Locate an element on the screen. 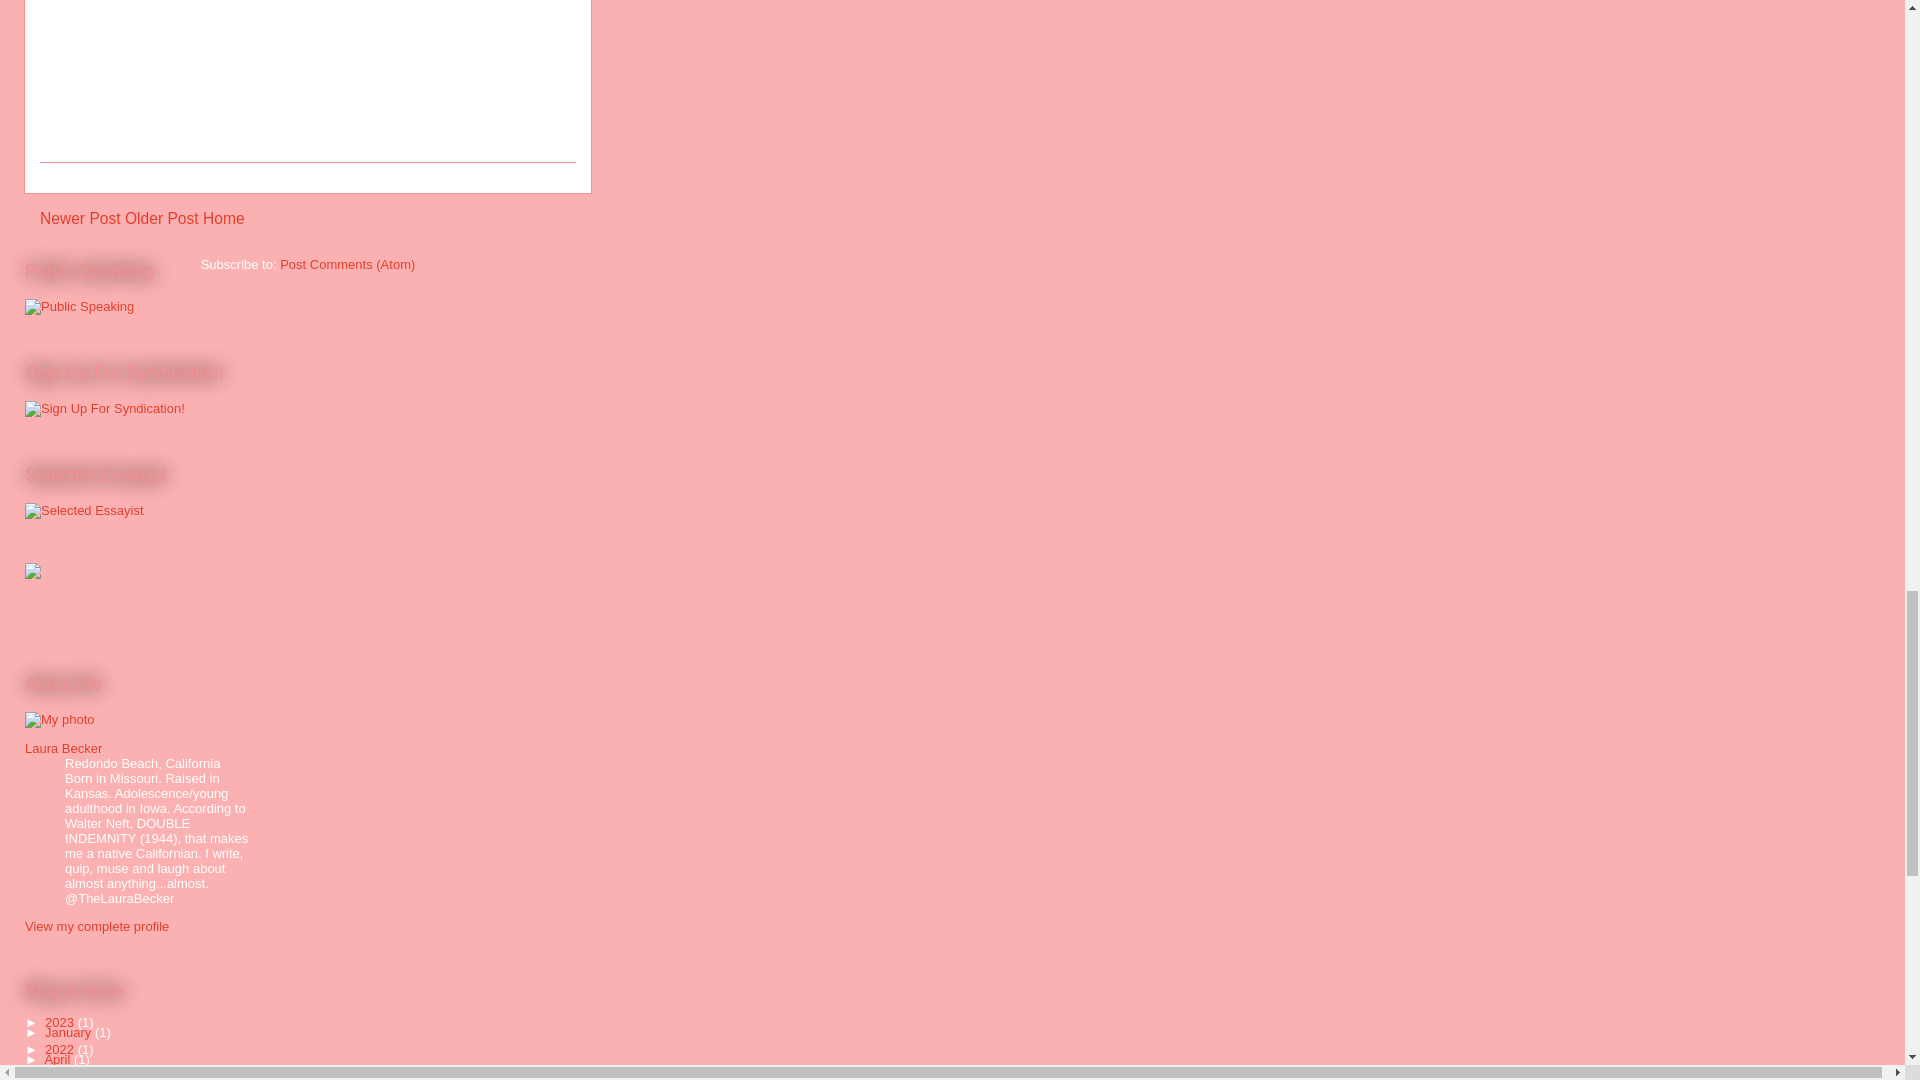  January is located at coordinates (69, 1032).